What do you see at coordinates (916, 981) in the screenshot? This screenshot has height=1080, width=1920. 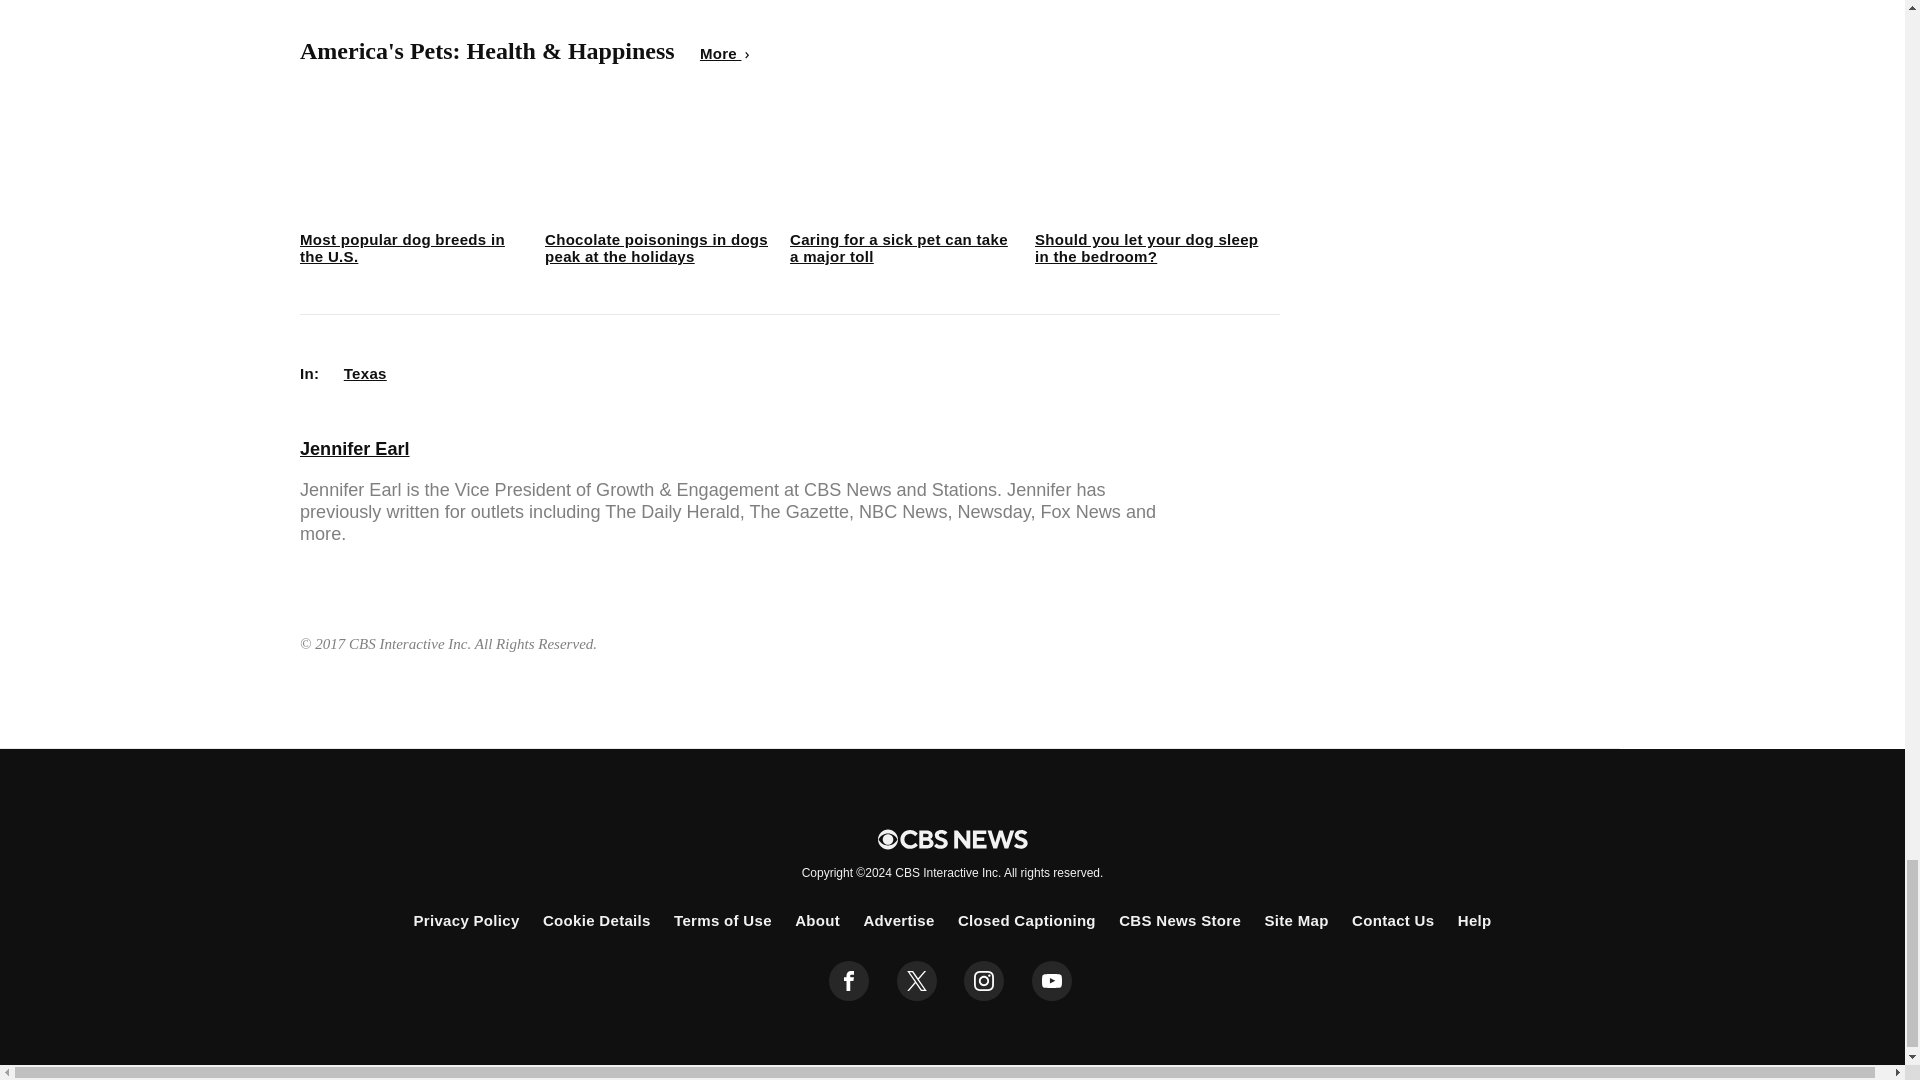 I see `twitter` at bounding box center [916, 981].